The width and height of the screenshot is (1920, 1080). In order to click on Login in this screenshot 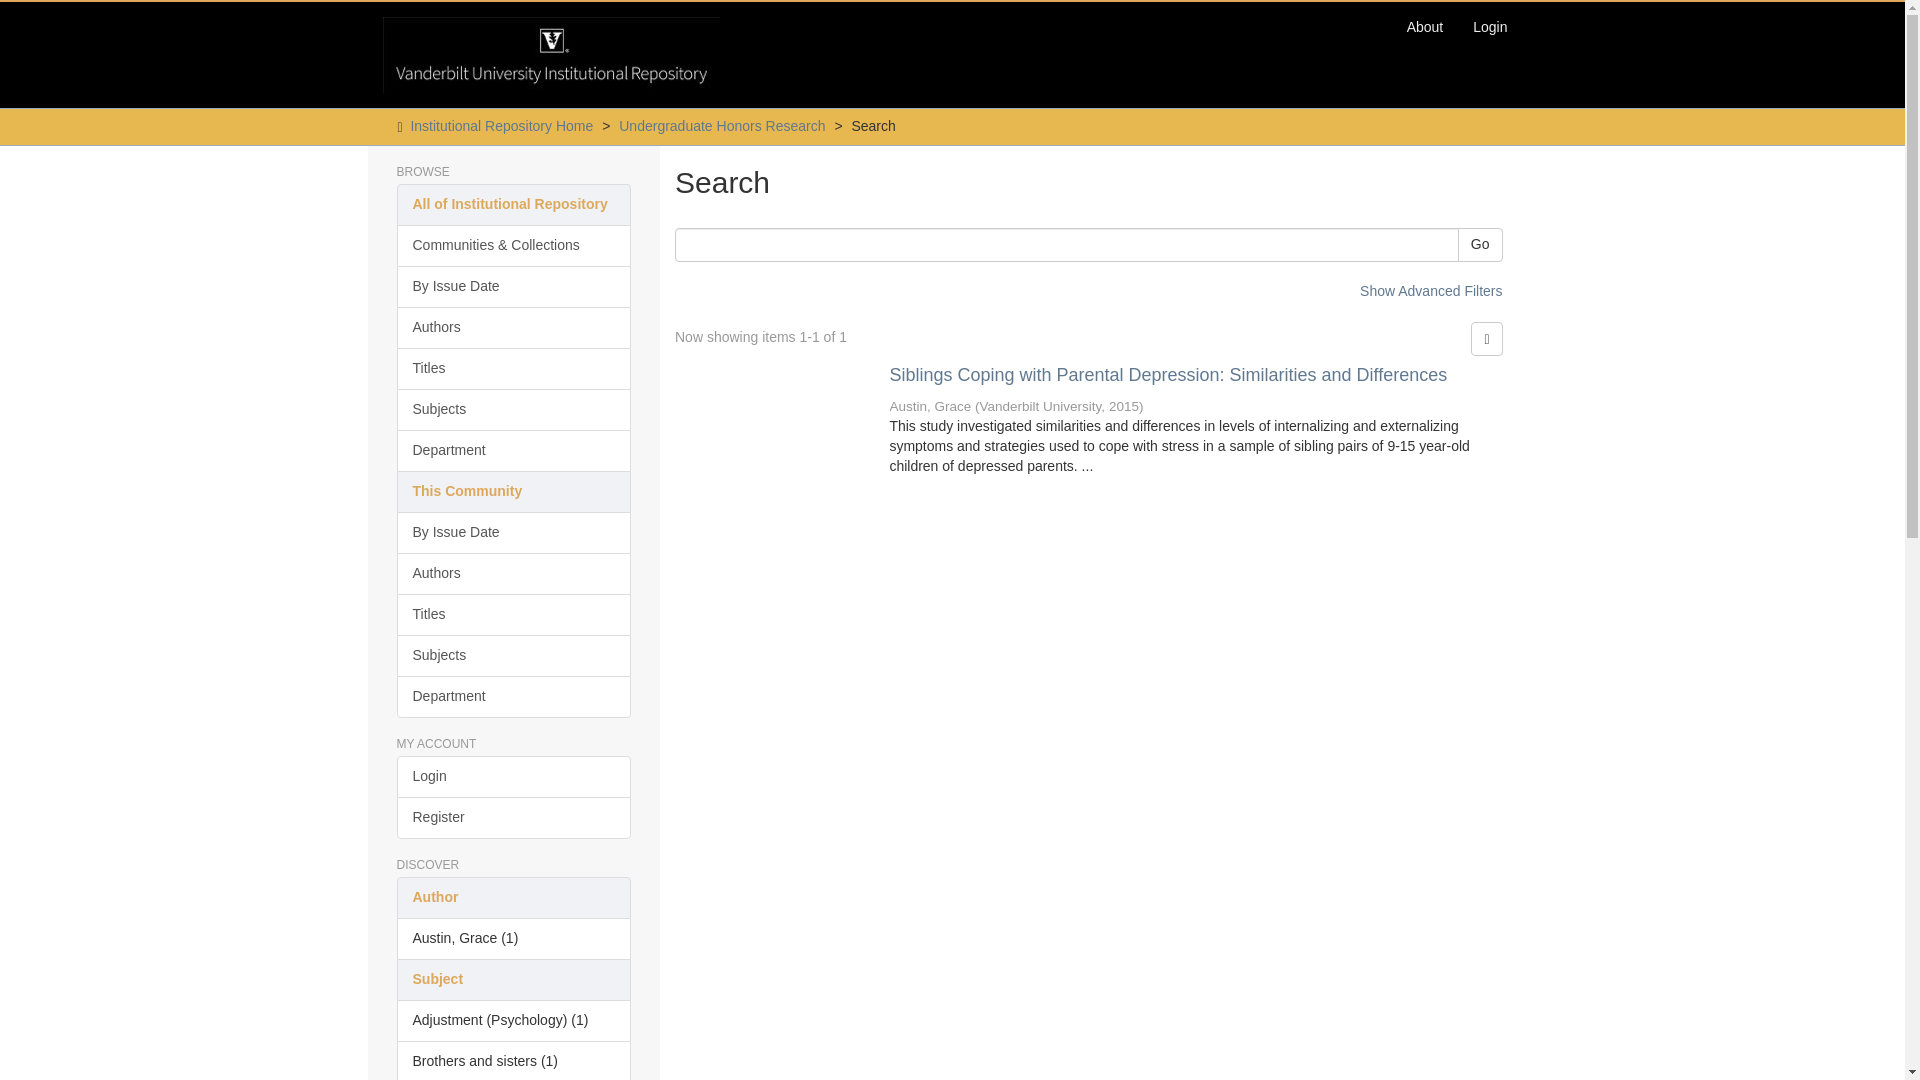, I will do `click(1490, 26)`.